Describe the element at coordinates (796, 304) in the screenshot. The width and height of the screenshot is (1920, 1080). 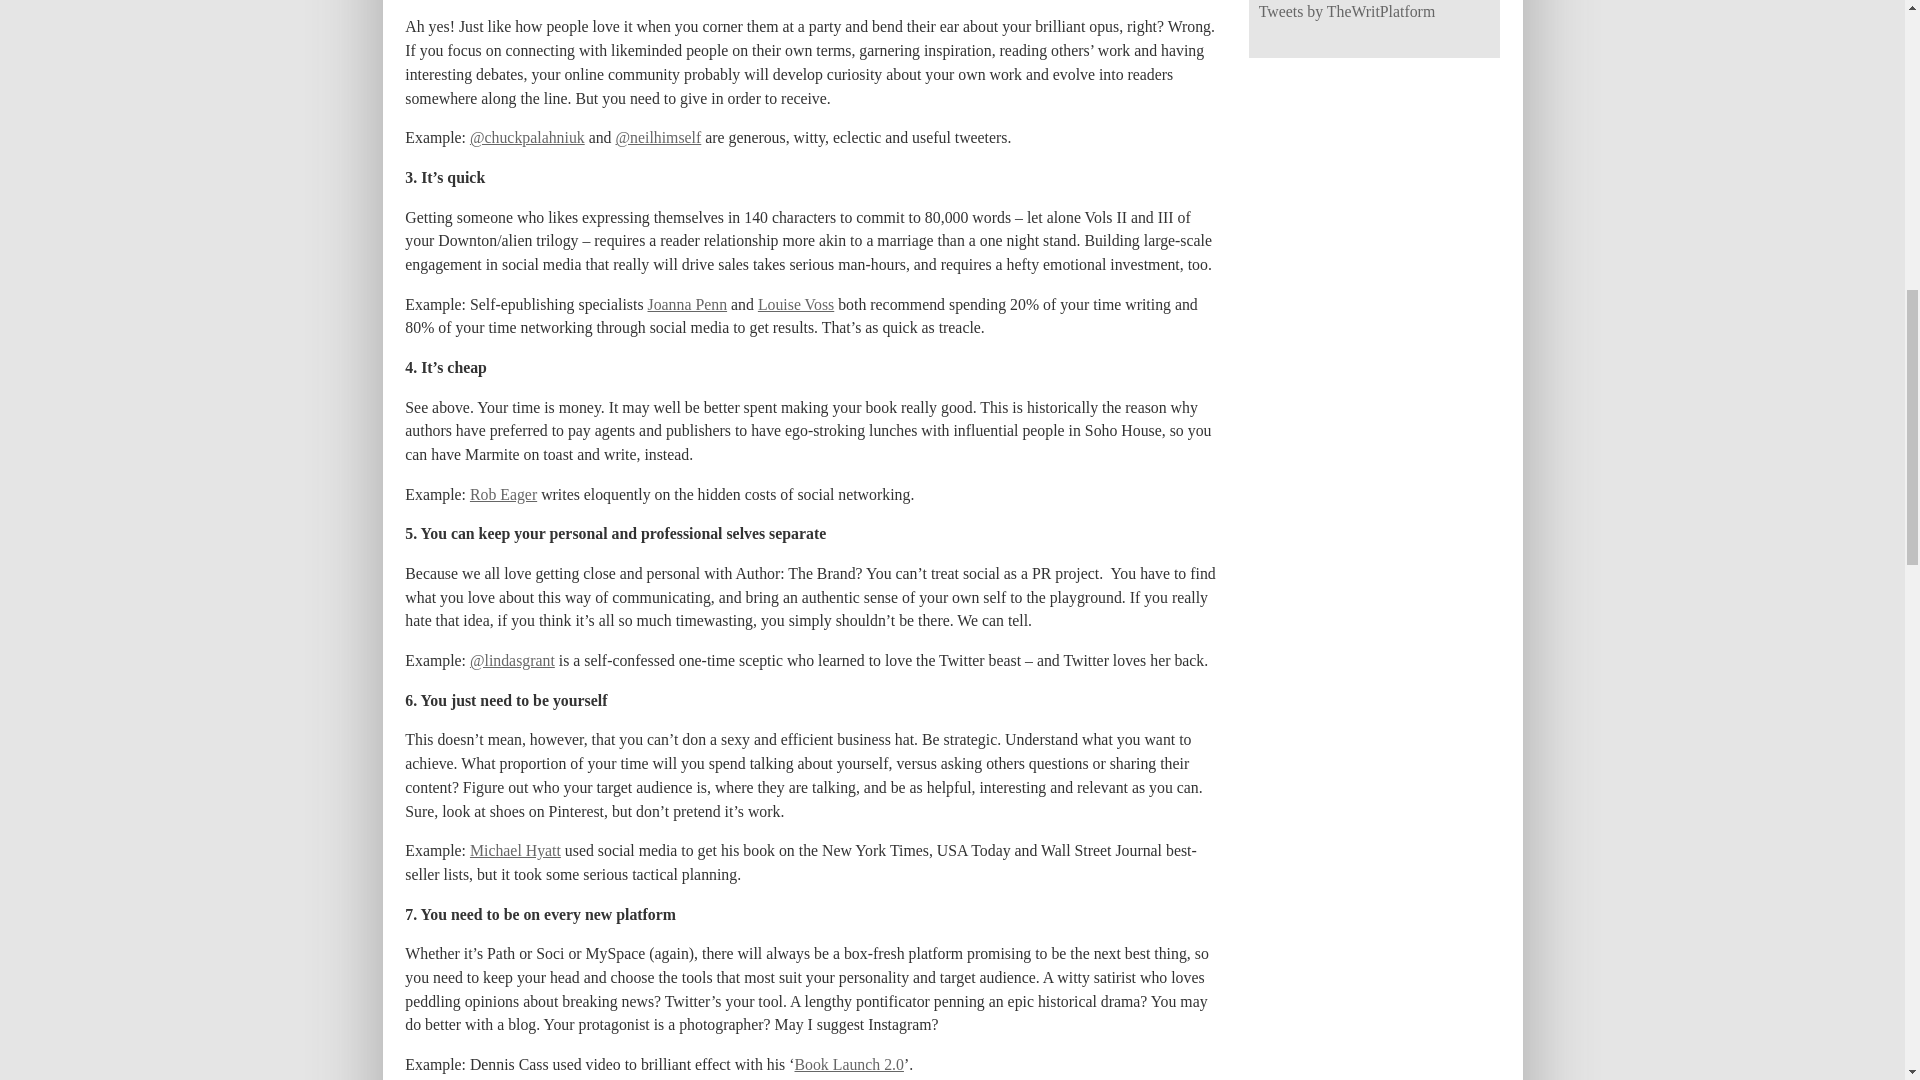
I see `Louise Voss` at that location.